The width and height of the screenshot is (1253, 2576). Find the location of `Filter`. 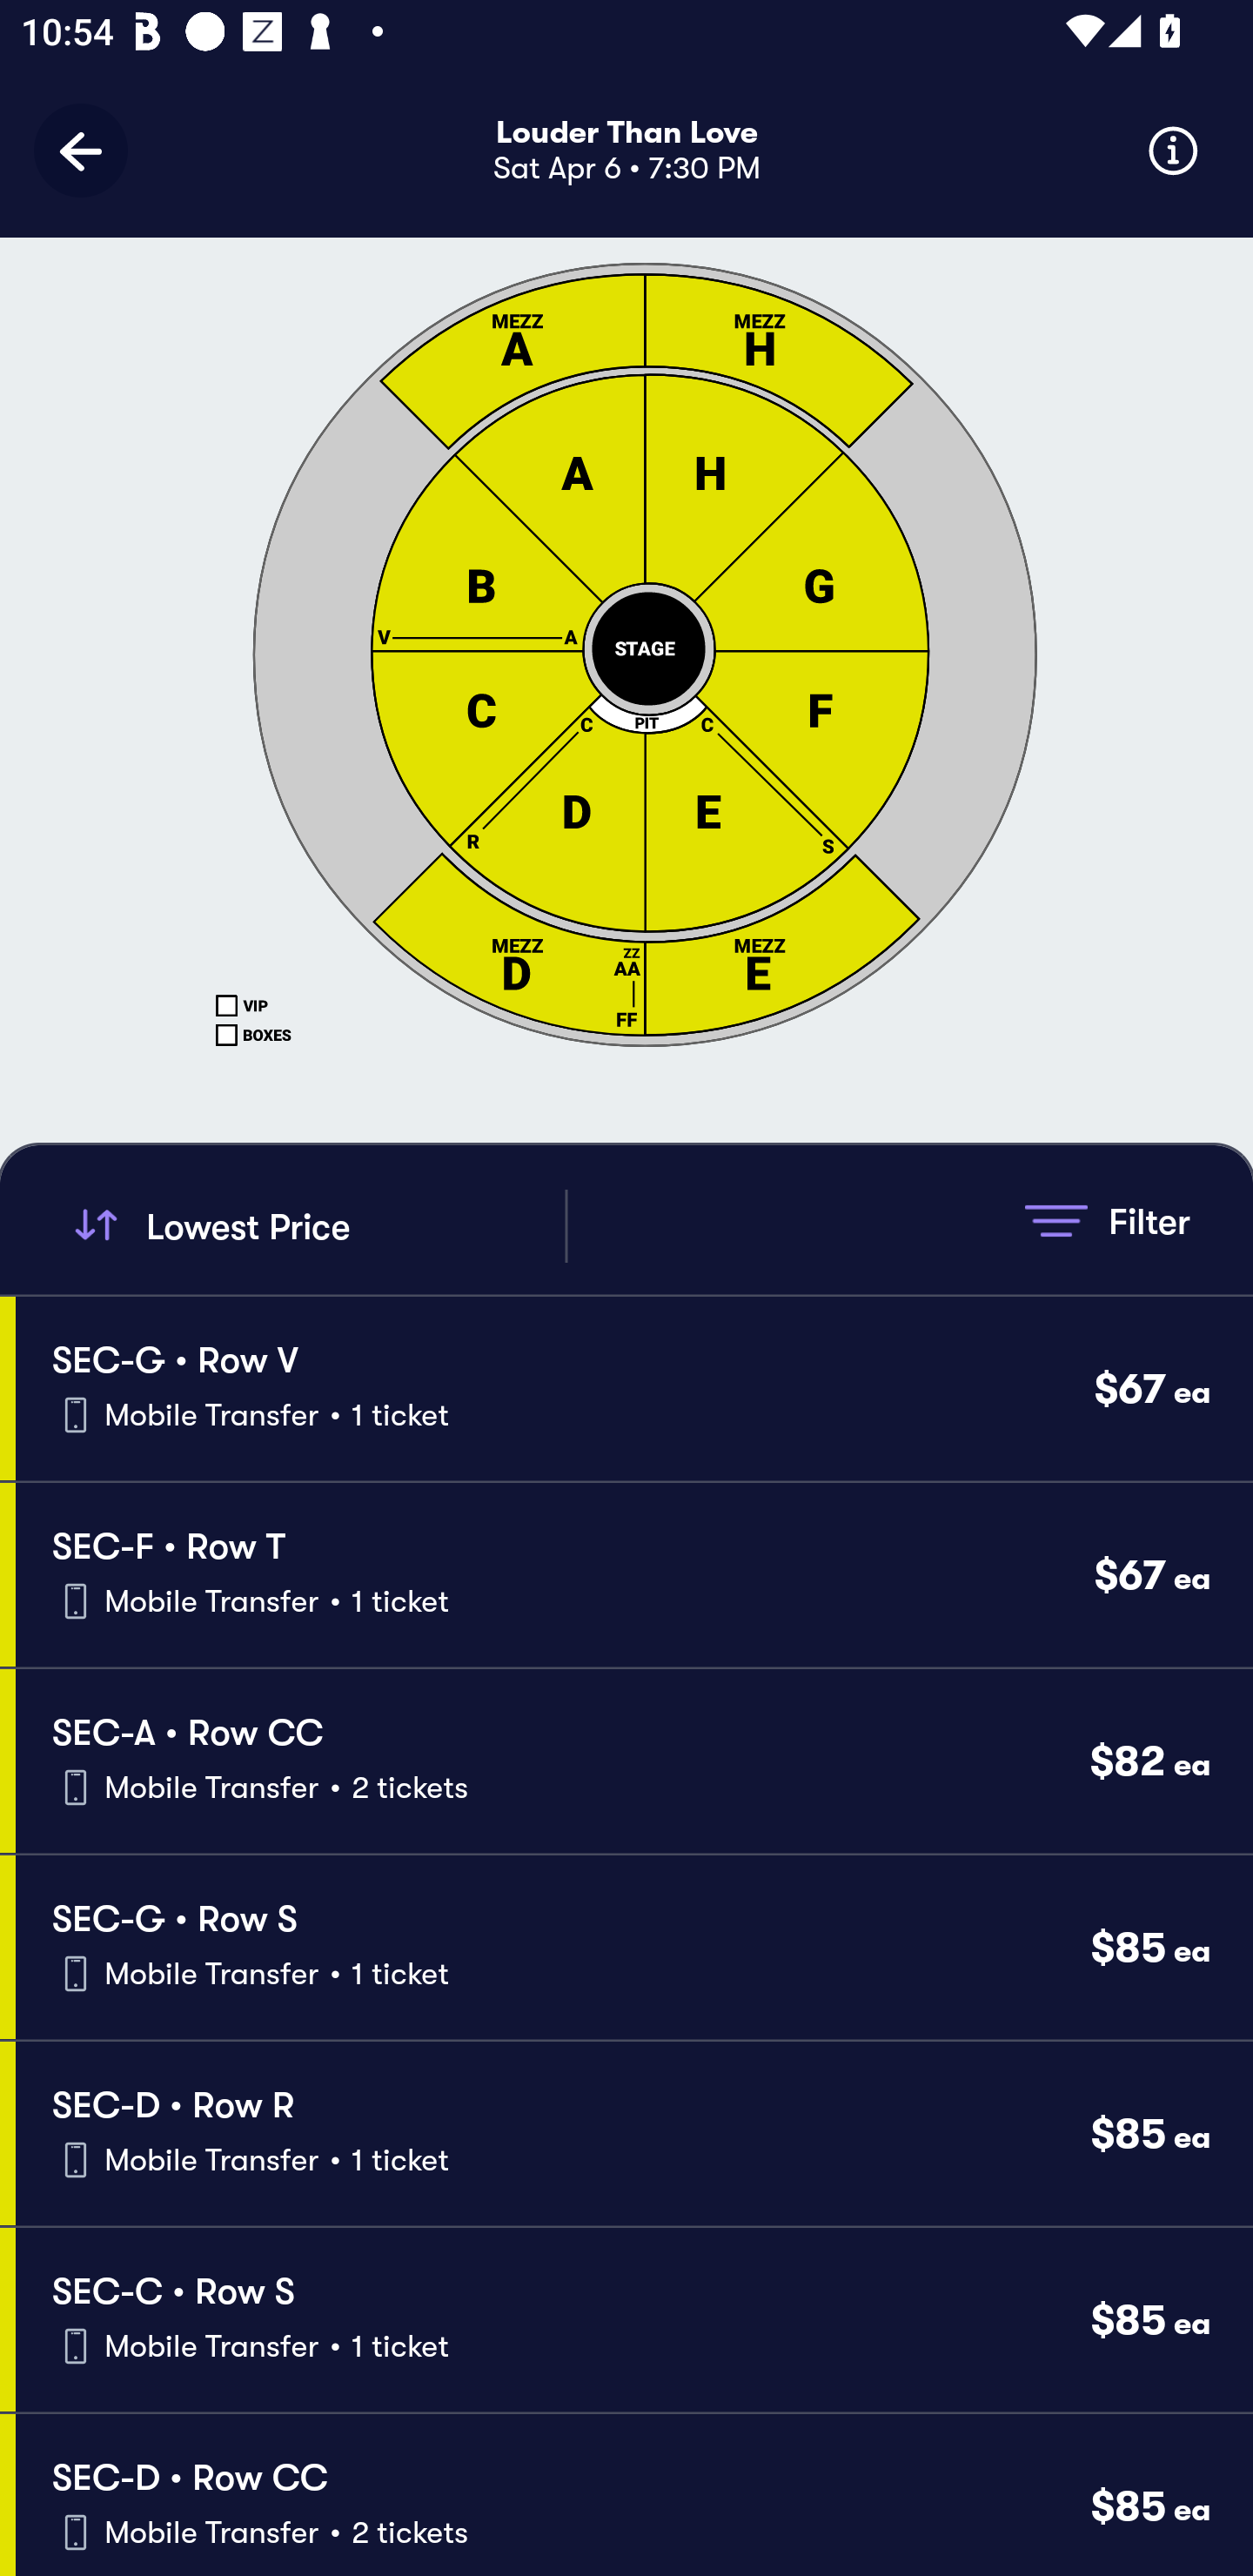

Filter is located at coordinates (1107, 1220).